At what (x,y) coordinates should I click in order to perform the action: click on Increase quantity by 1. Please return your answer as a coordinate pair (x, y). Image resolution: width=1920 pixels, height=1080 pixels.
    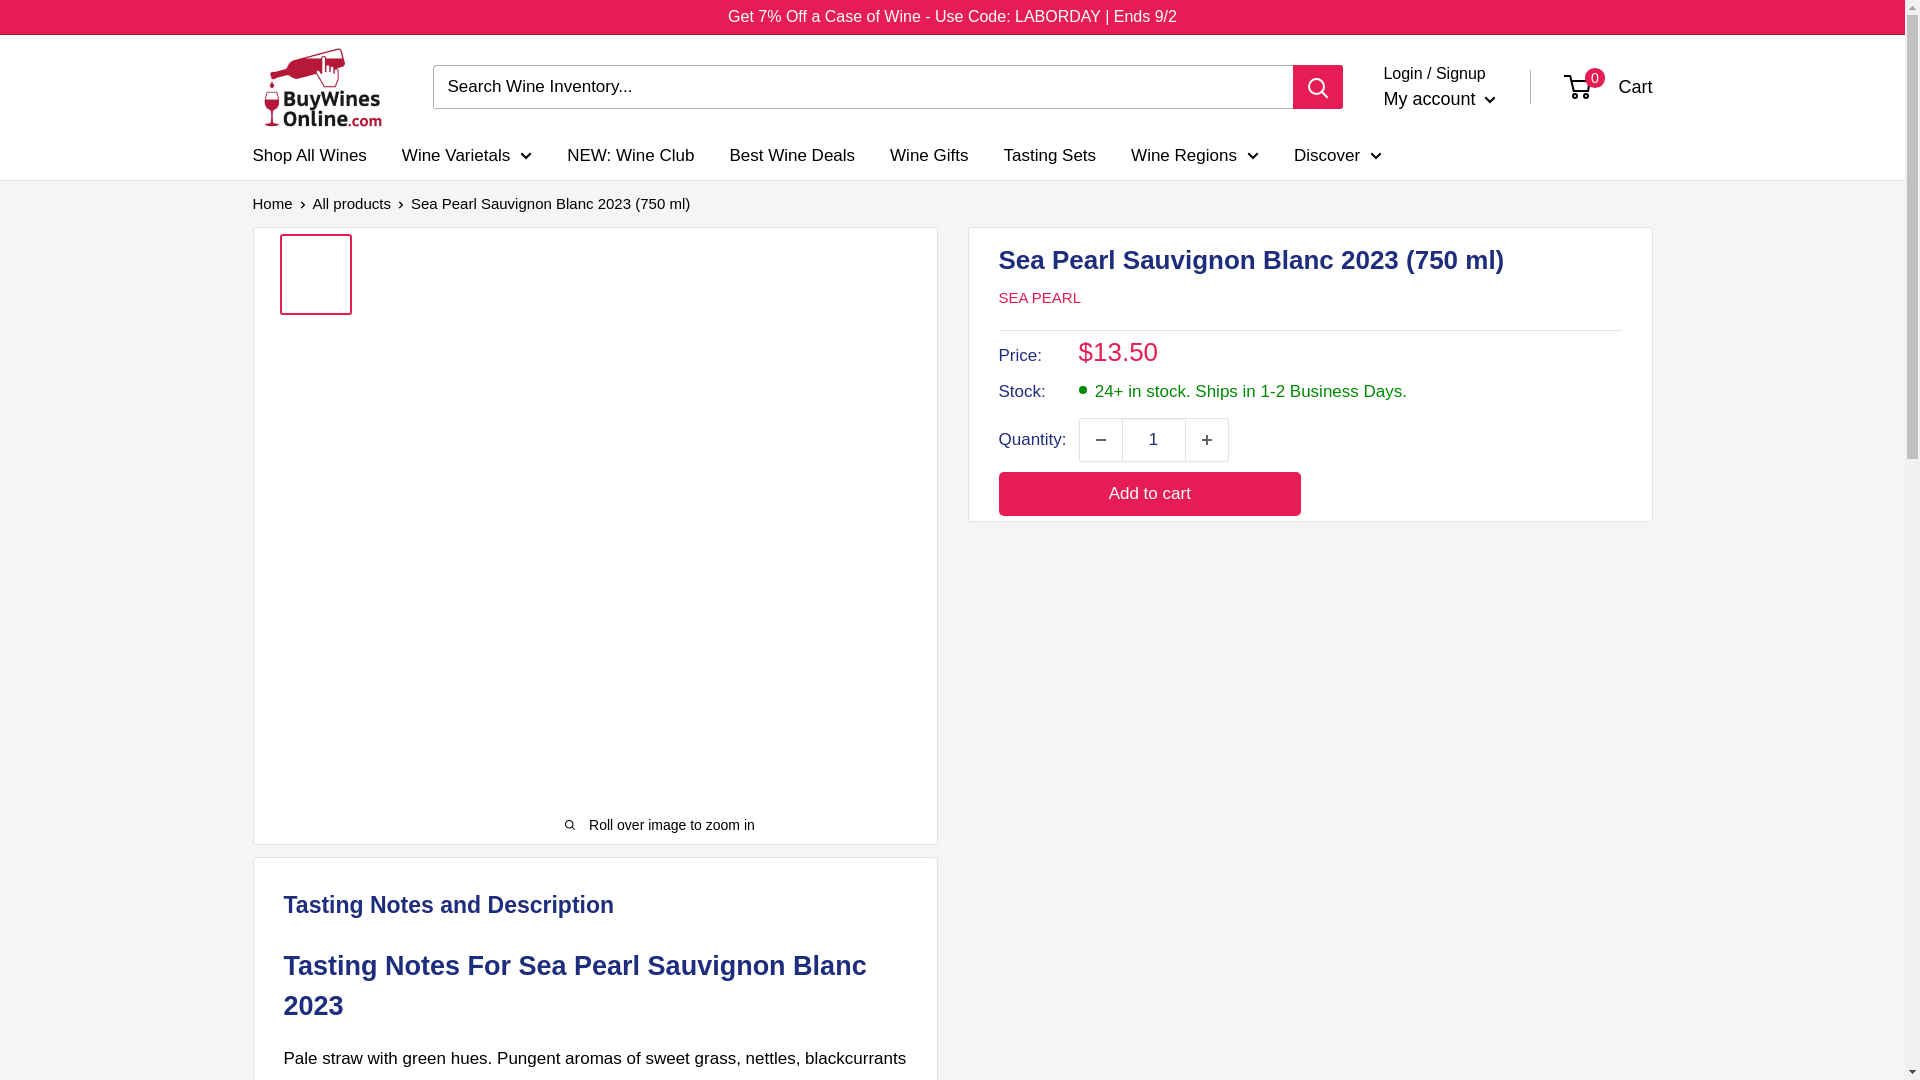
    Looking at the image, I should click on (1207, 440).